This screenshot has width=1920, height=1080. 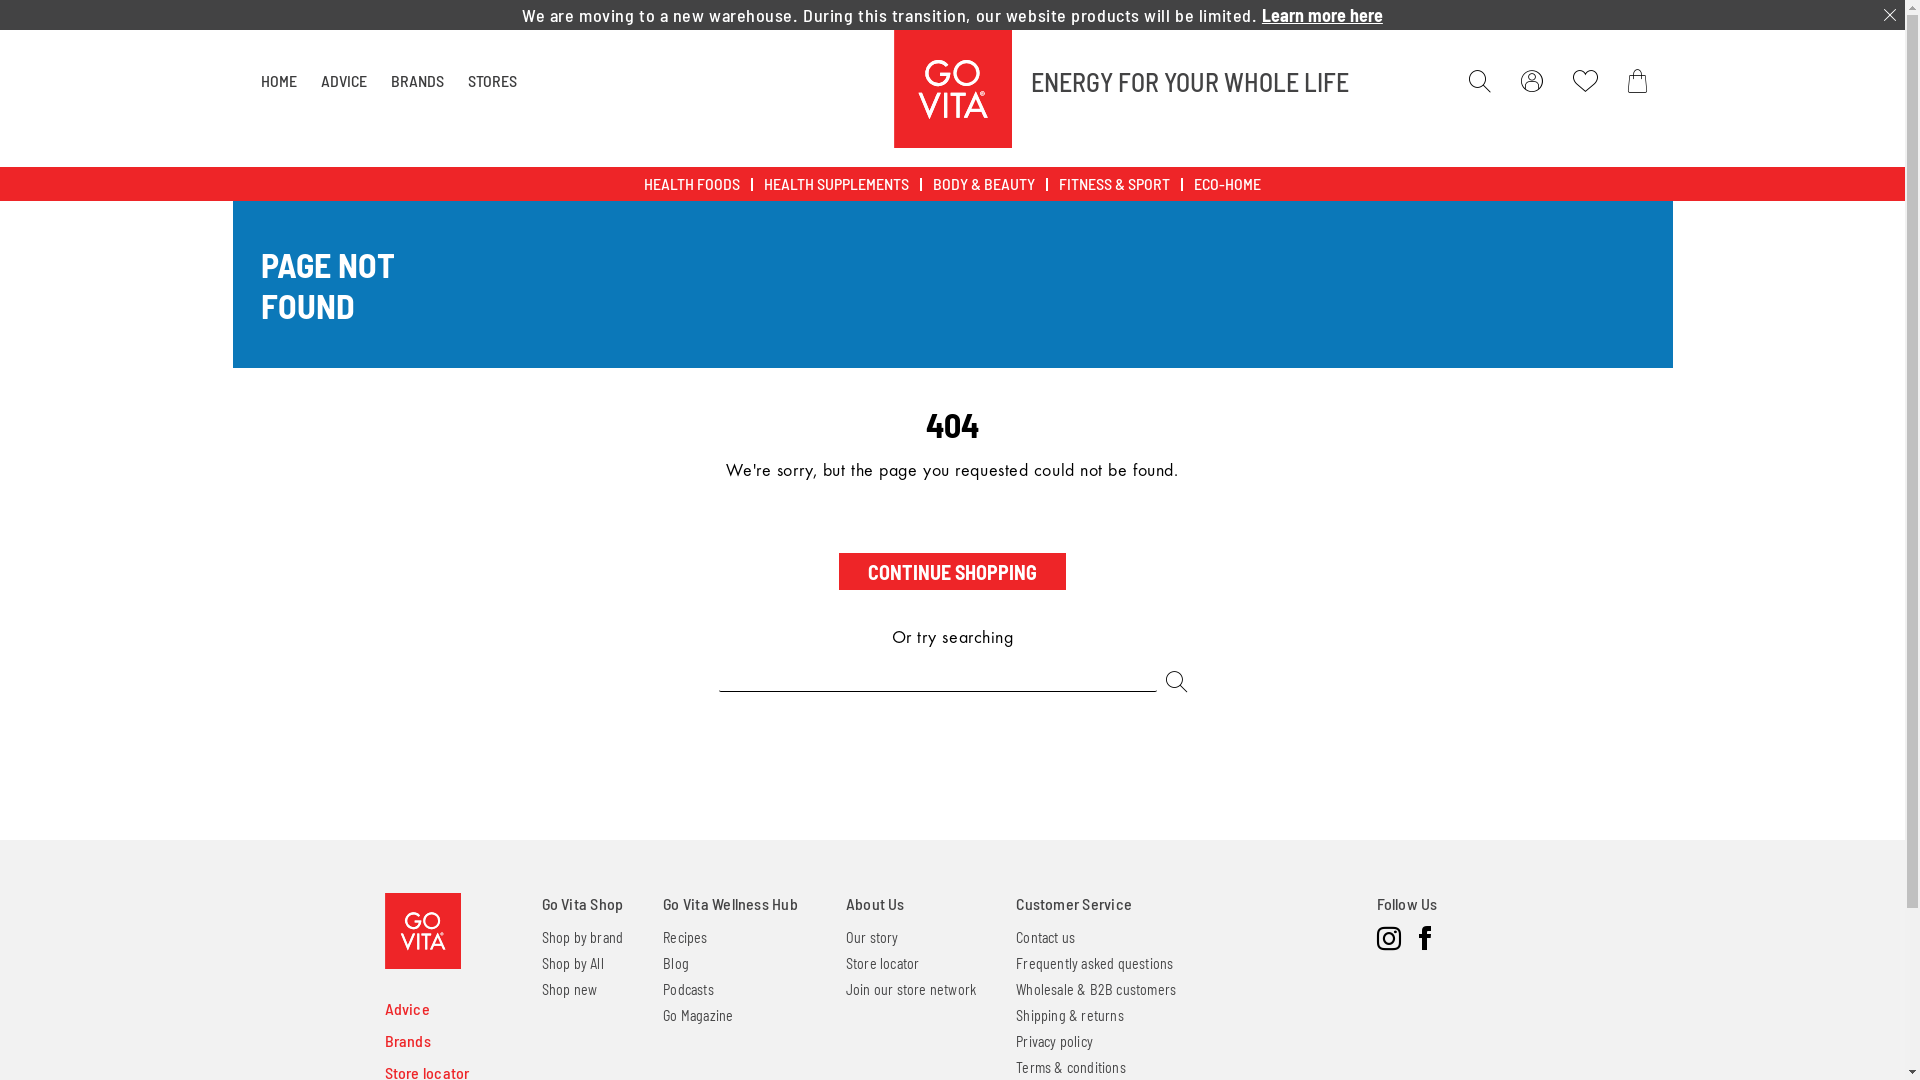 I want to click on Store locator, so click(x=883, y=964).